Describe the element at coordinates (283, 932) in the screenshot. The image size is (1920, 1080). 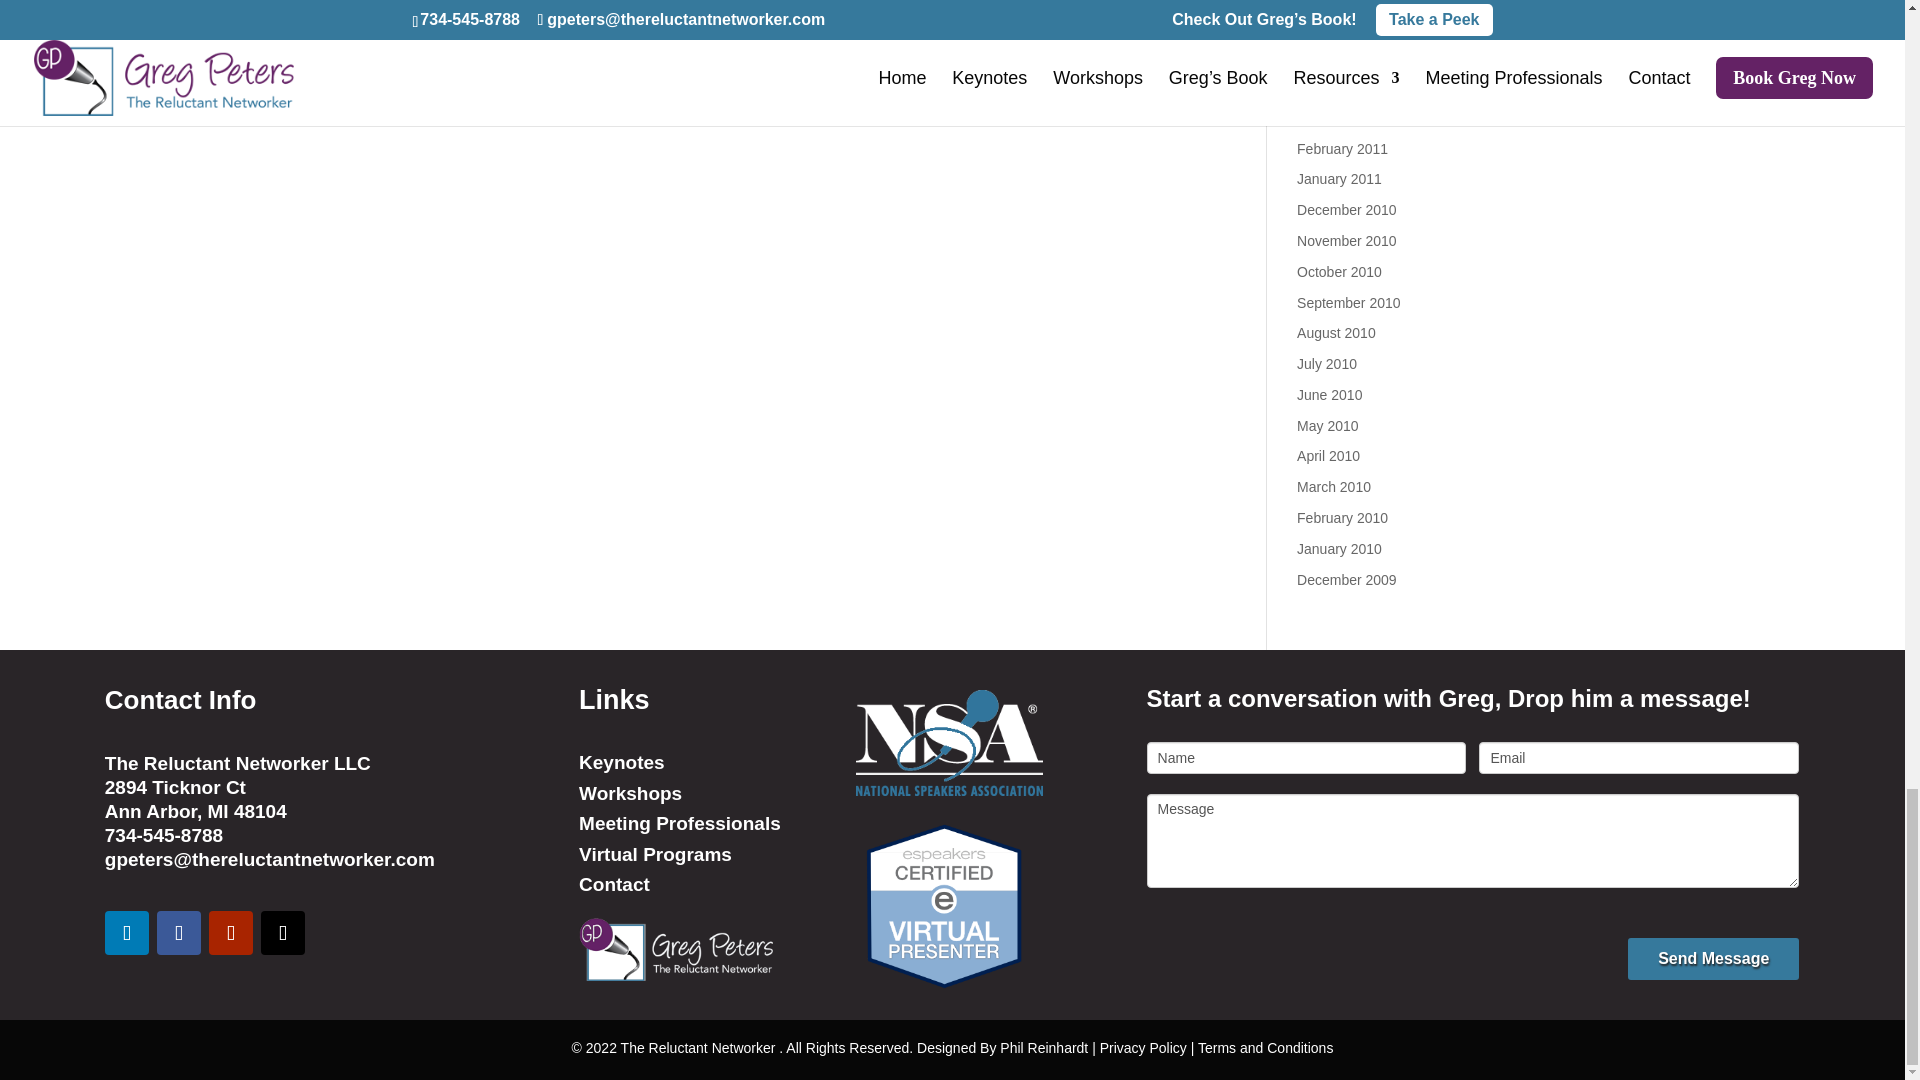
I see `Follow on X` at that location.